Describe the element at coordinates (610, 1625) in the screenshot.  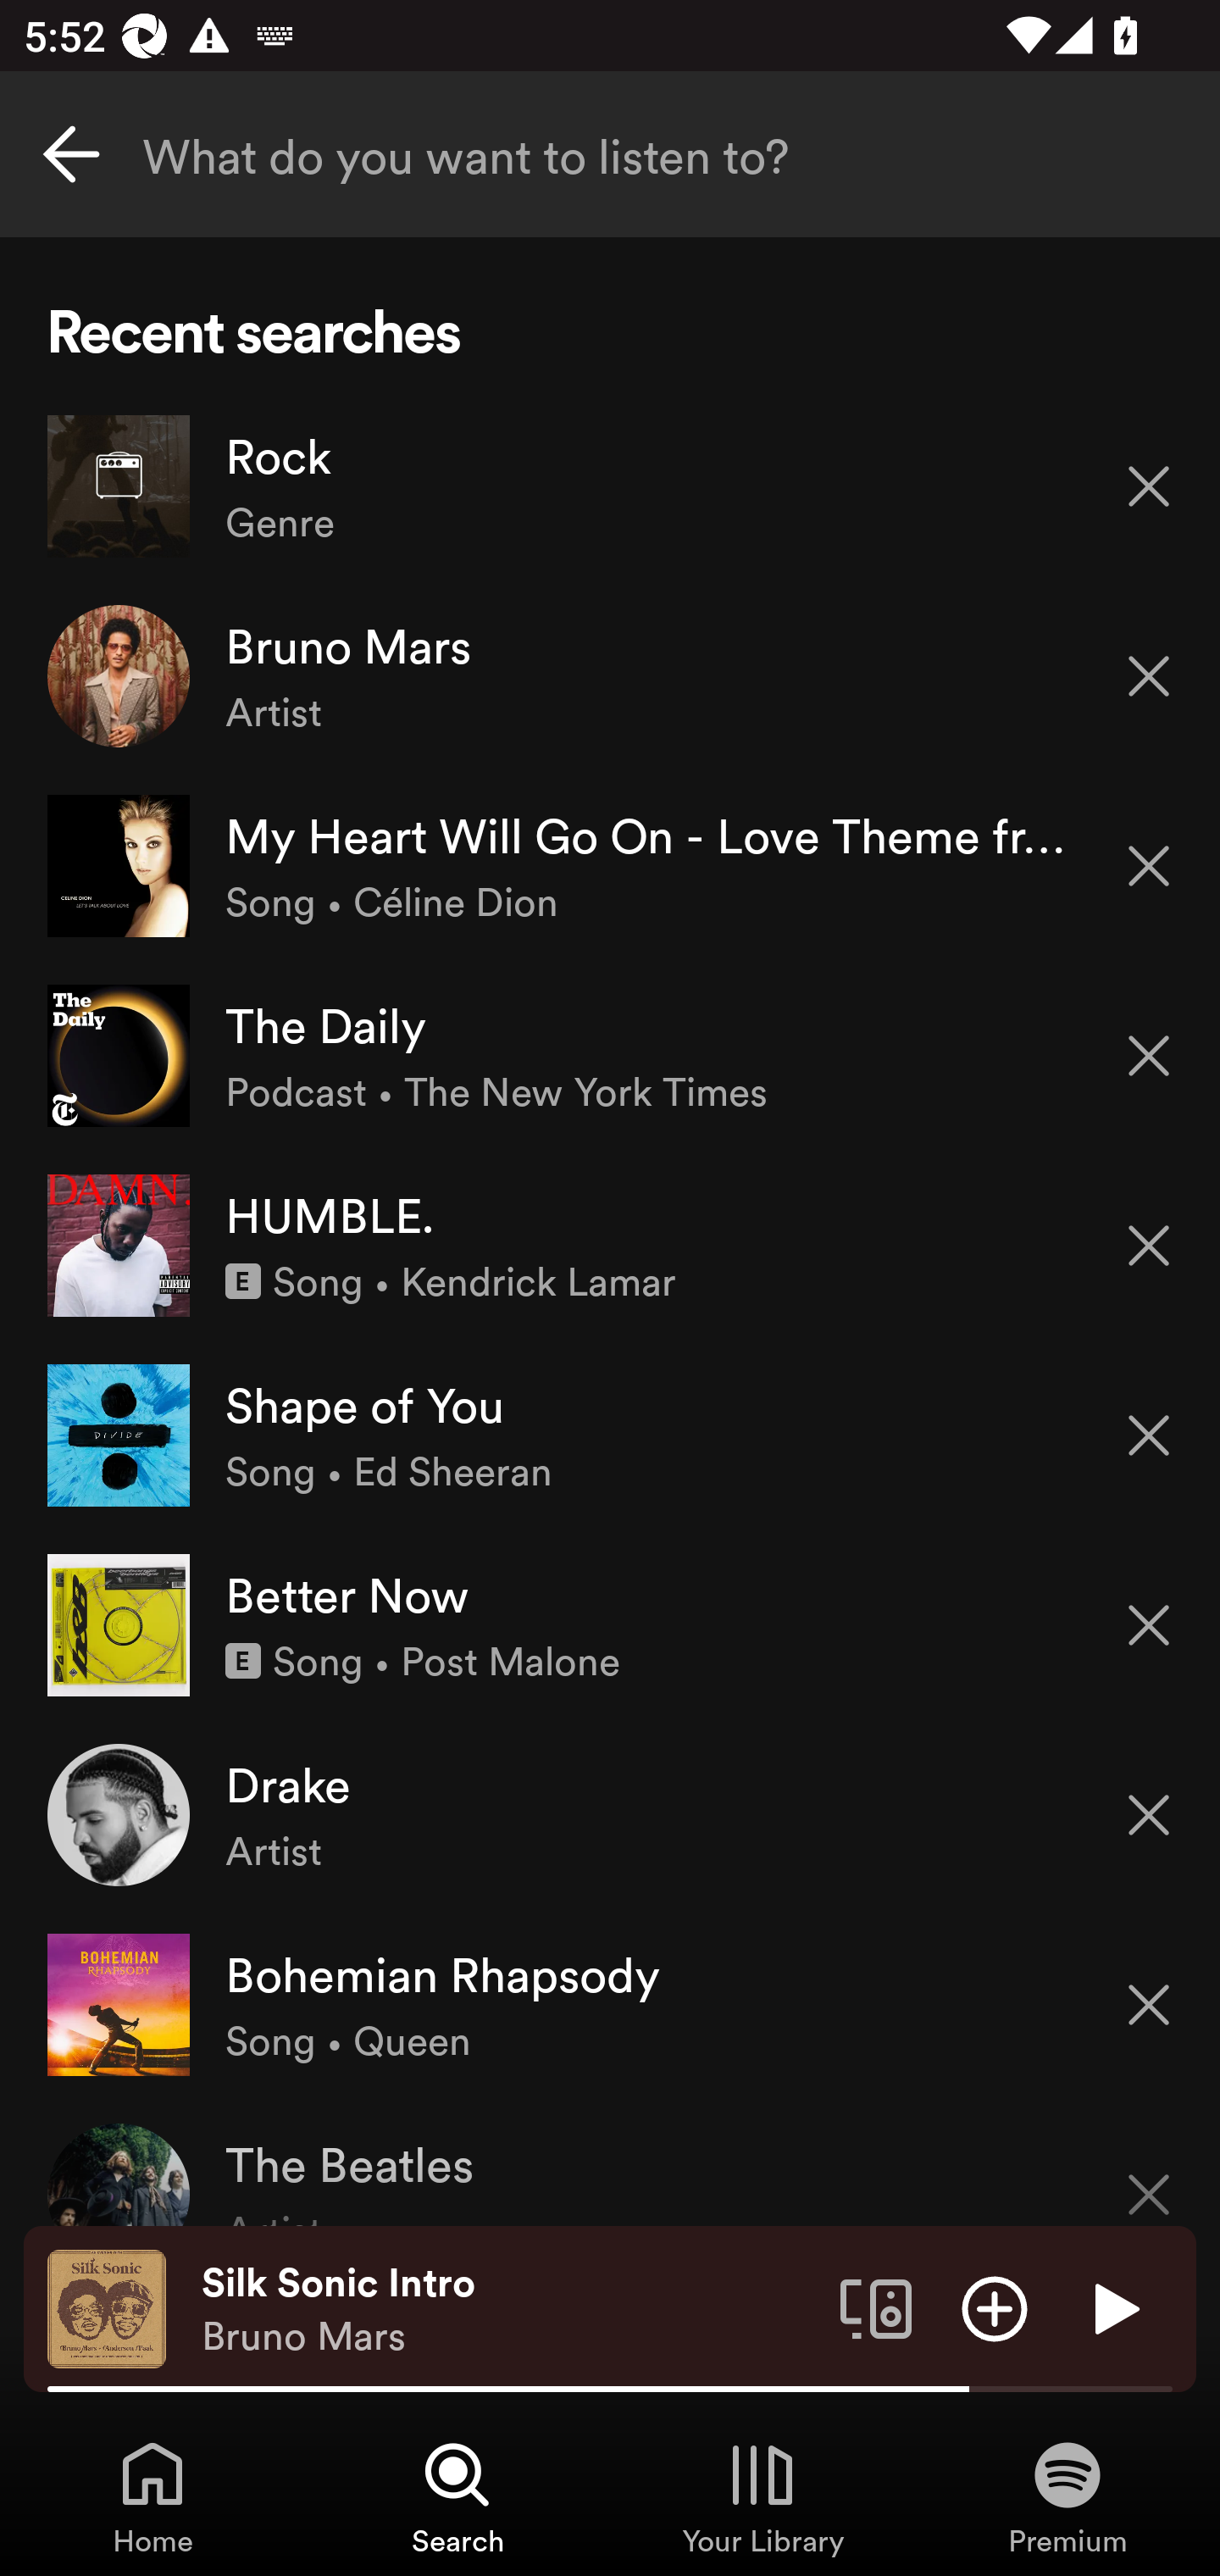
I see `Better Now Explicit Song • Post Malone Remove` at that location.